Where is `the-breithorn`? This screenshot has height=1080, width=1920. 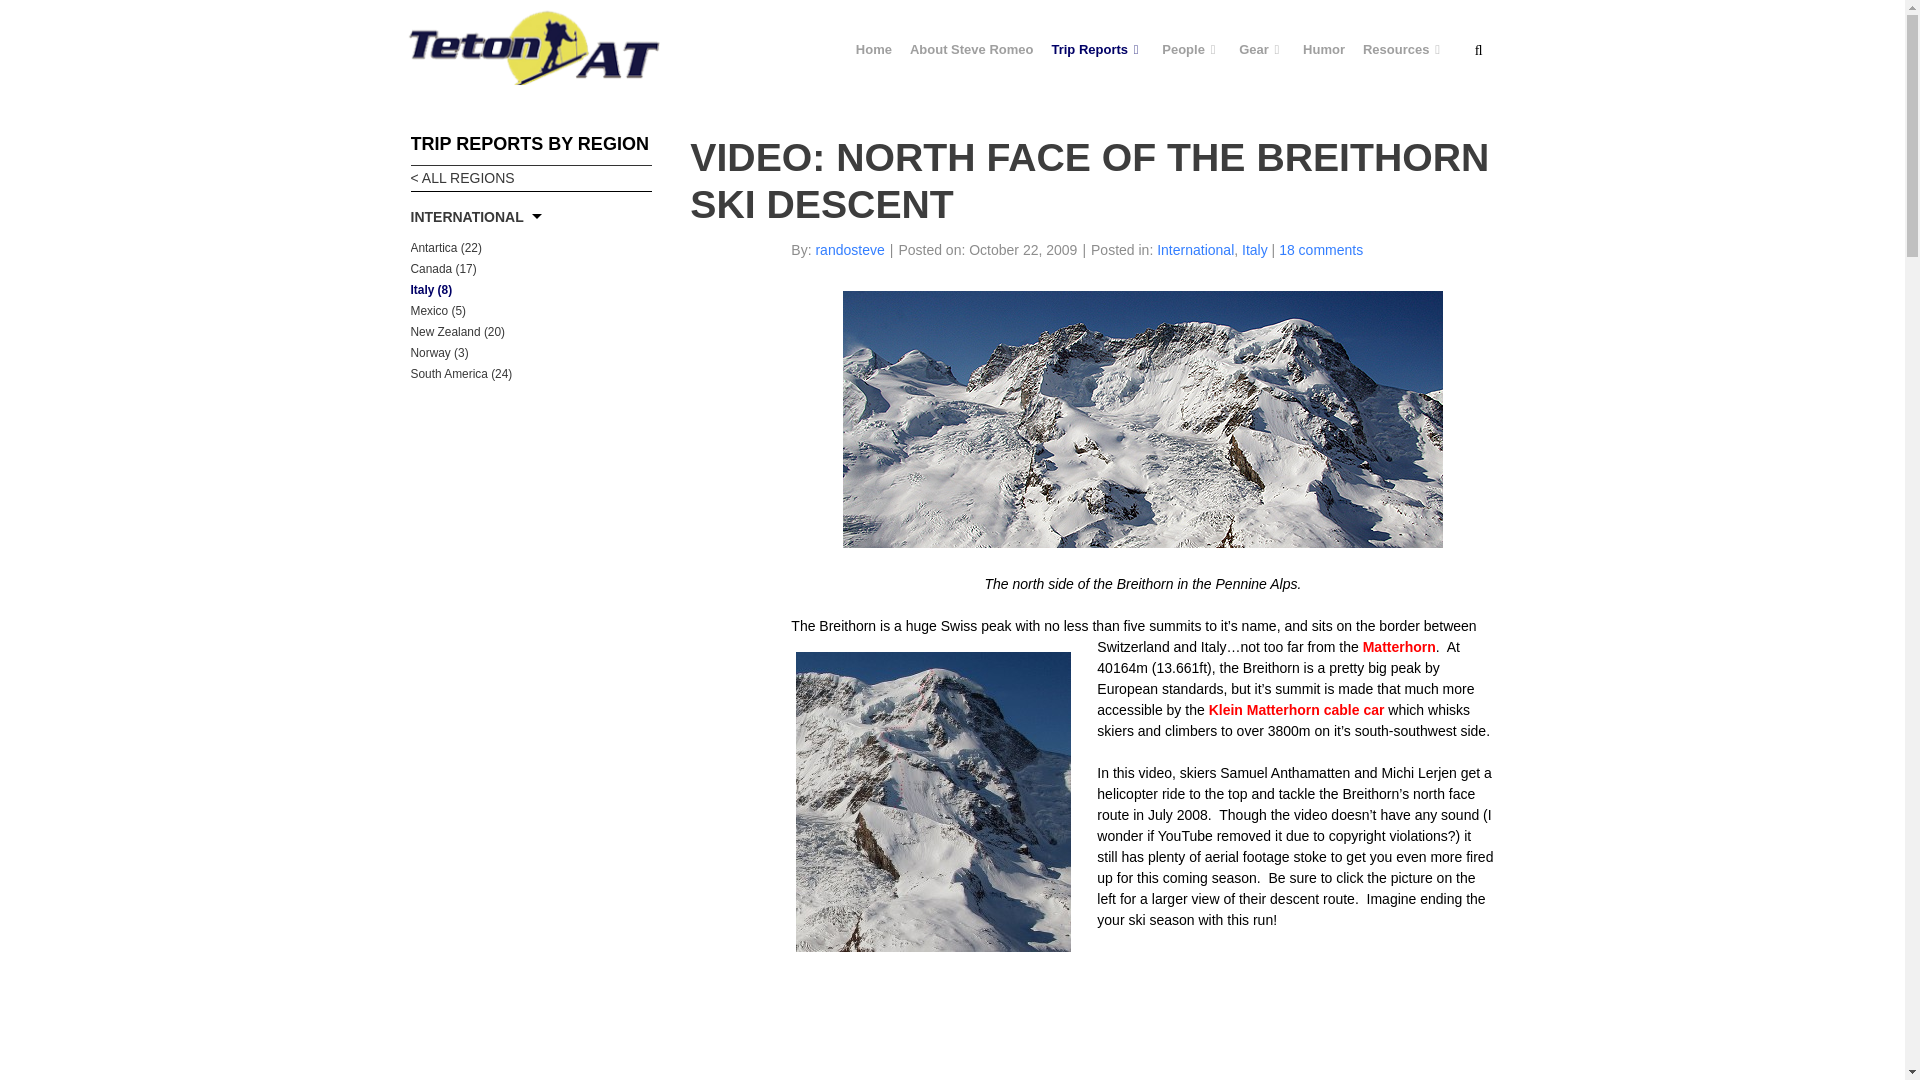 the-breithorn is located at coordinates (1142, 419).